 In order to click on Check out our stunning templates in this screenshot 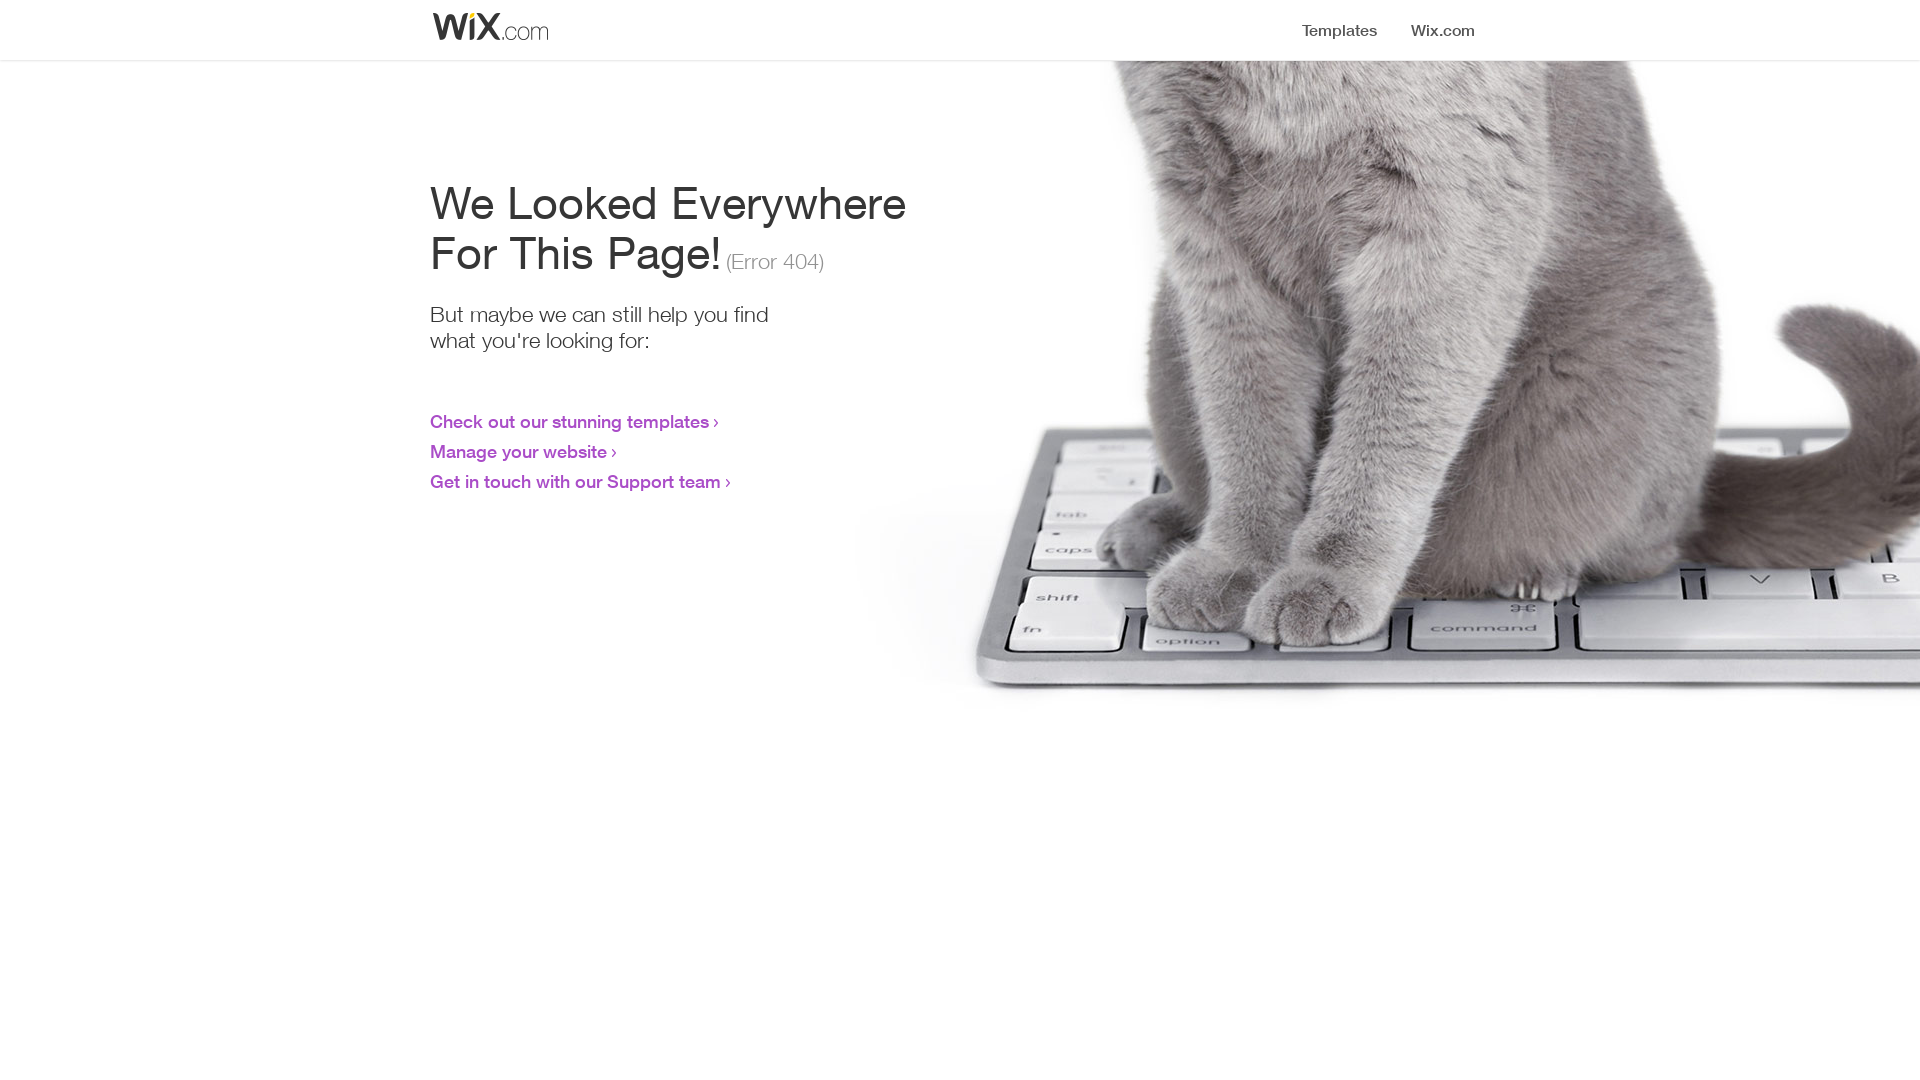, I will do `click(570, 421)`.